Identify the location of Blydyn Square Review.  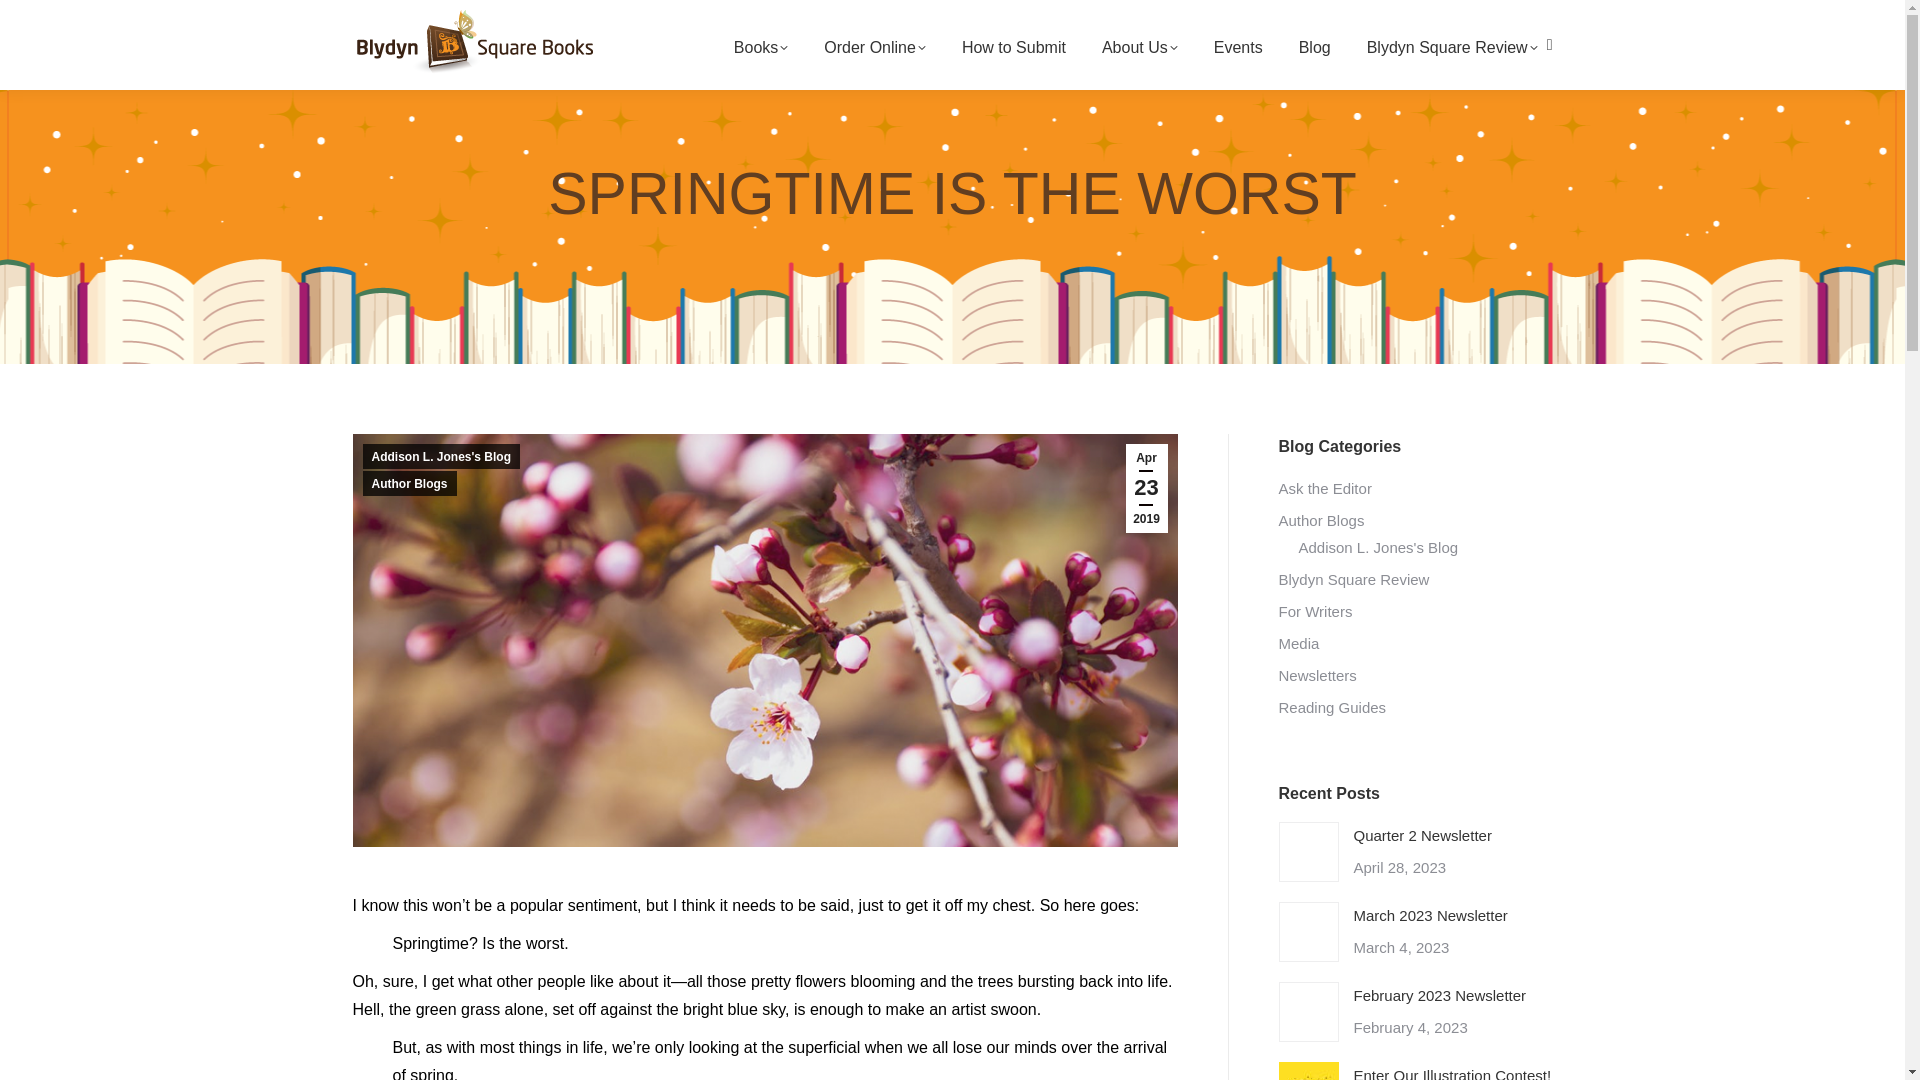
(1452, 48).